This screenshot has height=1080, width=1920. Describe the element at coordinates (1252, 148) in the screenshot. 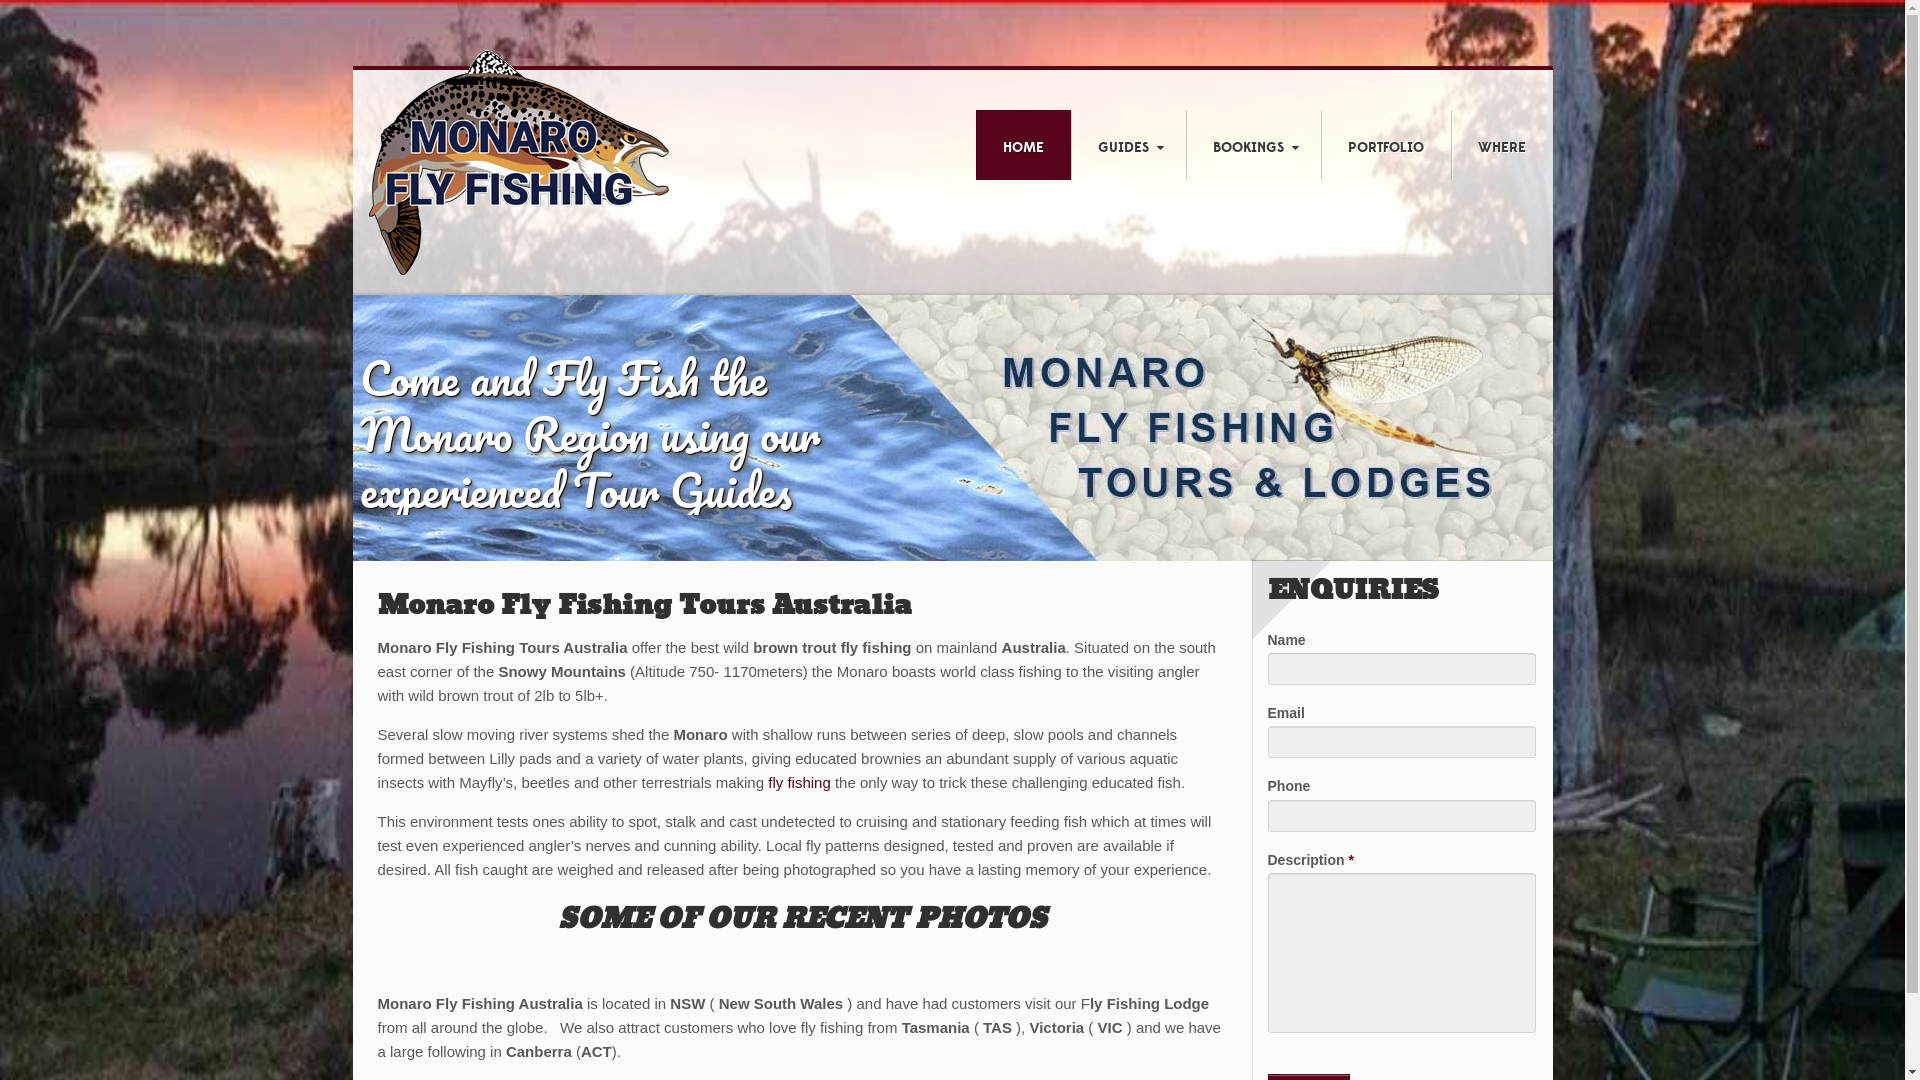

I see `BOOKINGS` at that location.